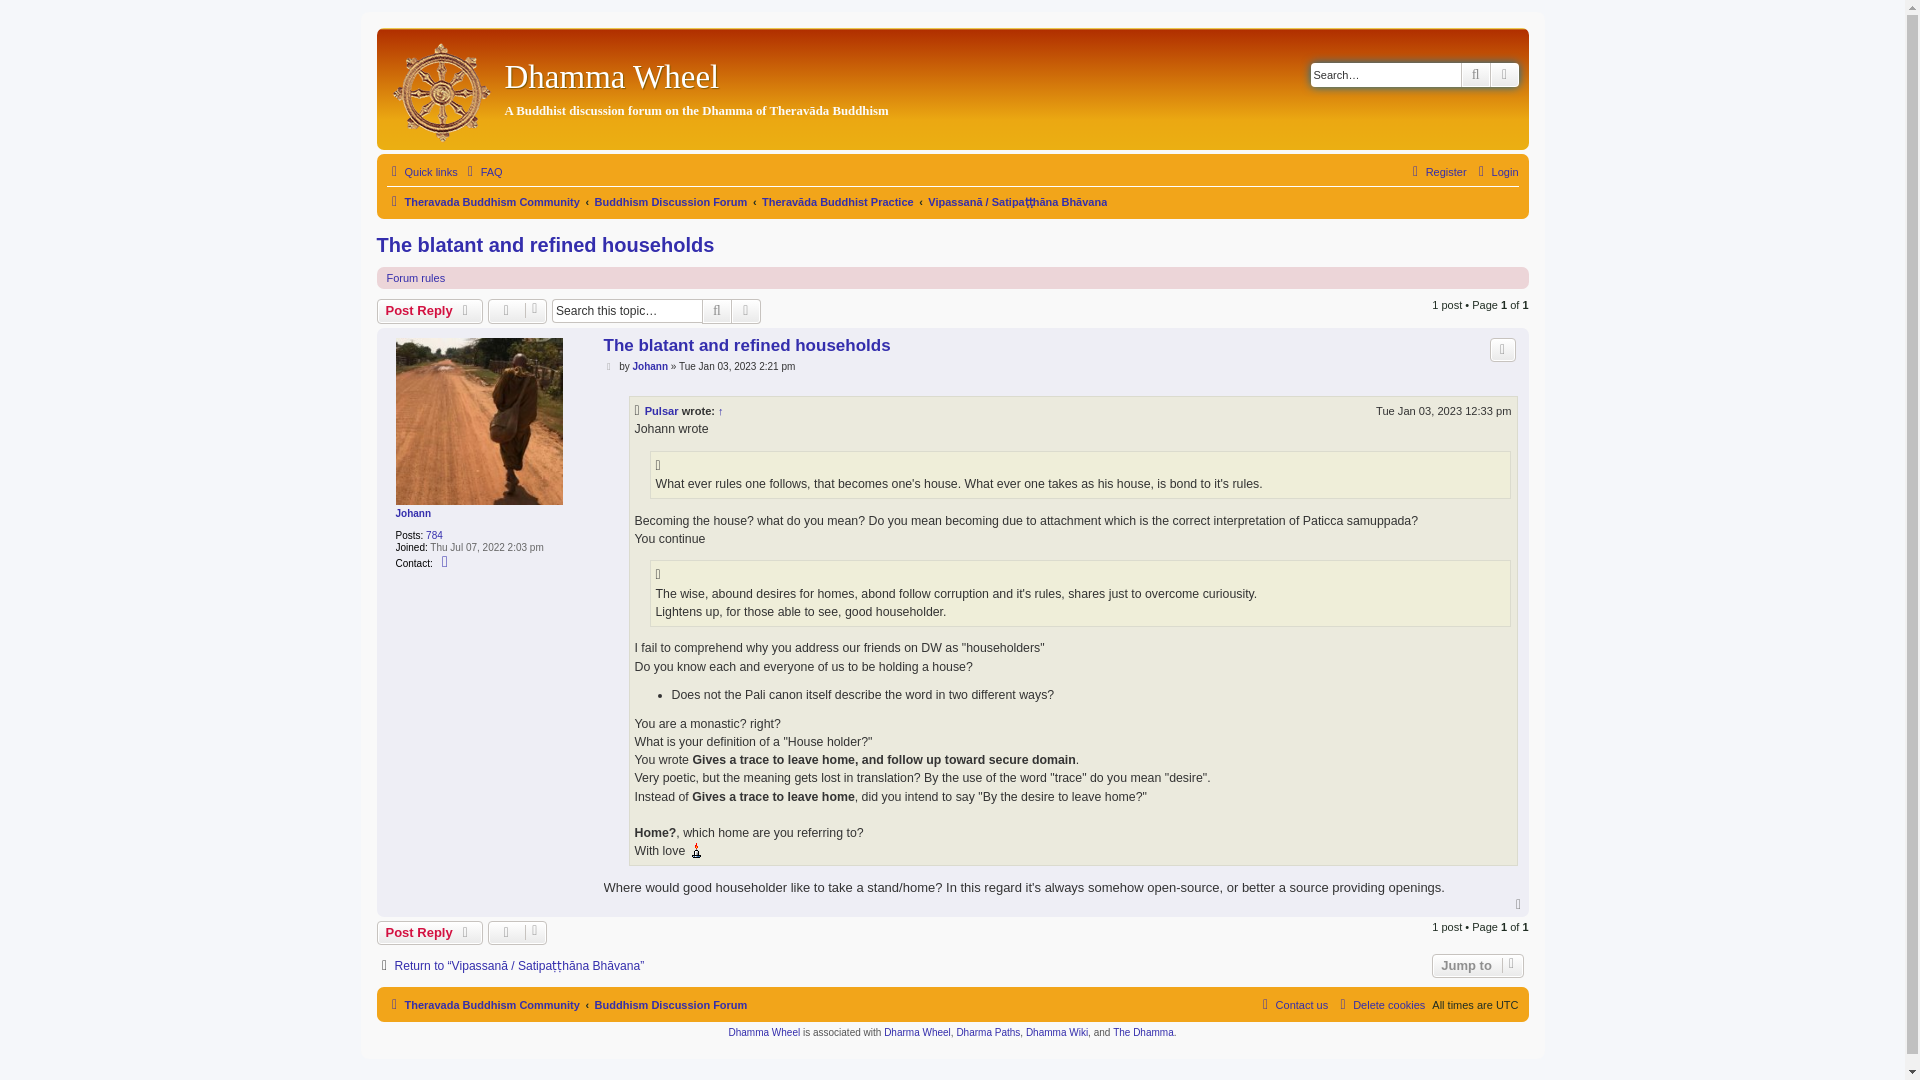 This screenshot has width=1920, height=1080. What do you see at coordinates (1476, 74) in the screenshot?
I see `Search` at bounding box center [1476, 74].